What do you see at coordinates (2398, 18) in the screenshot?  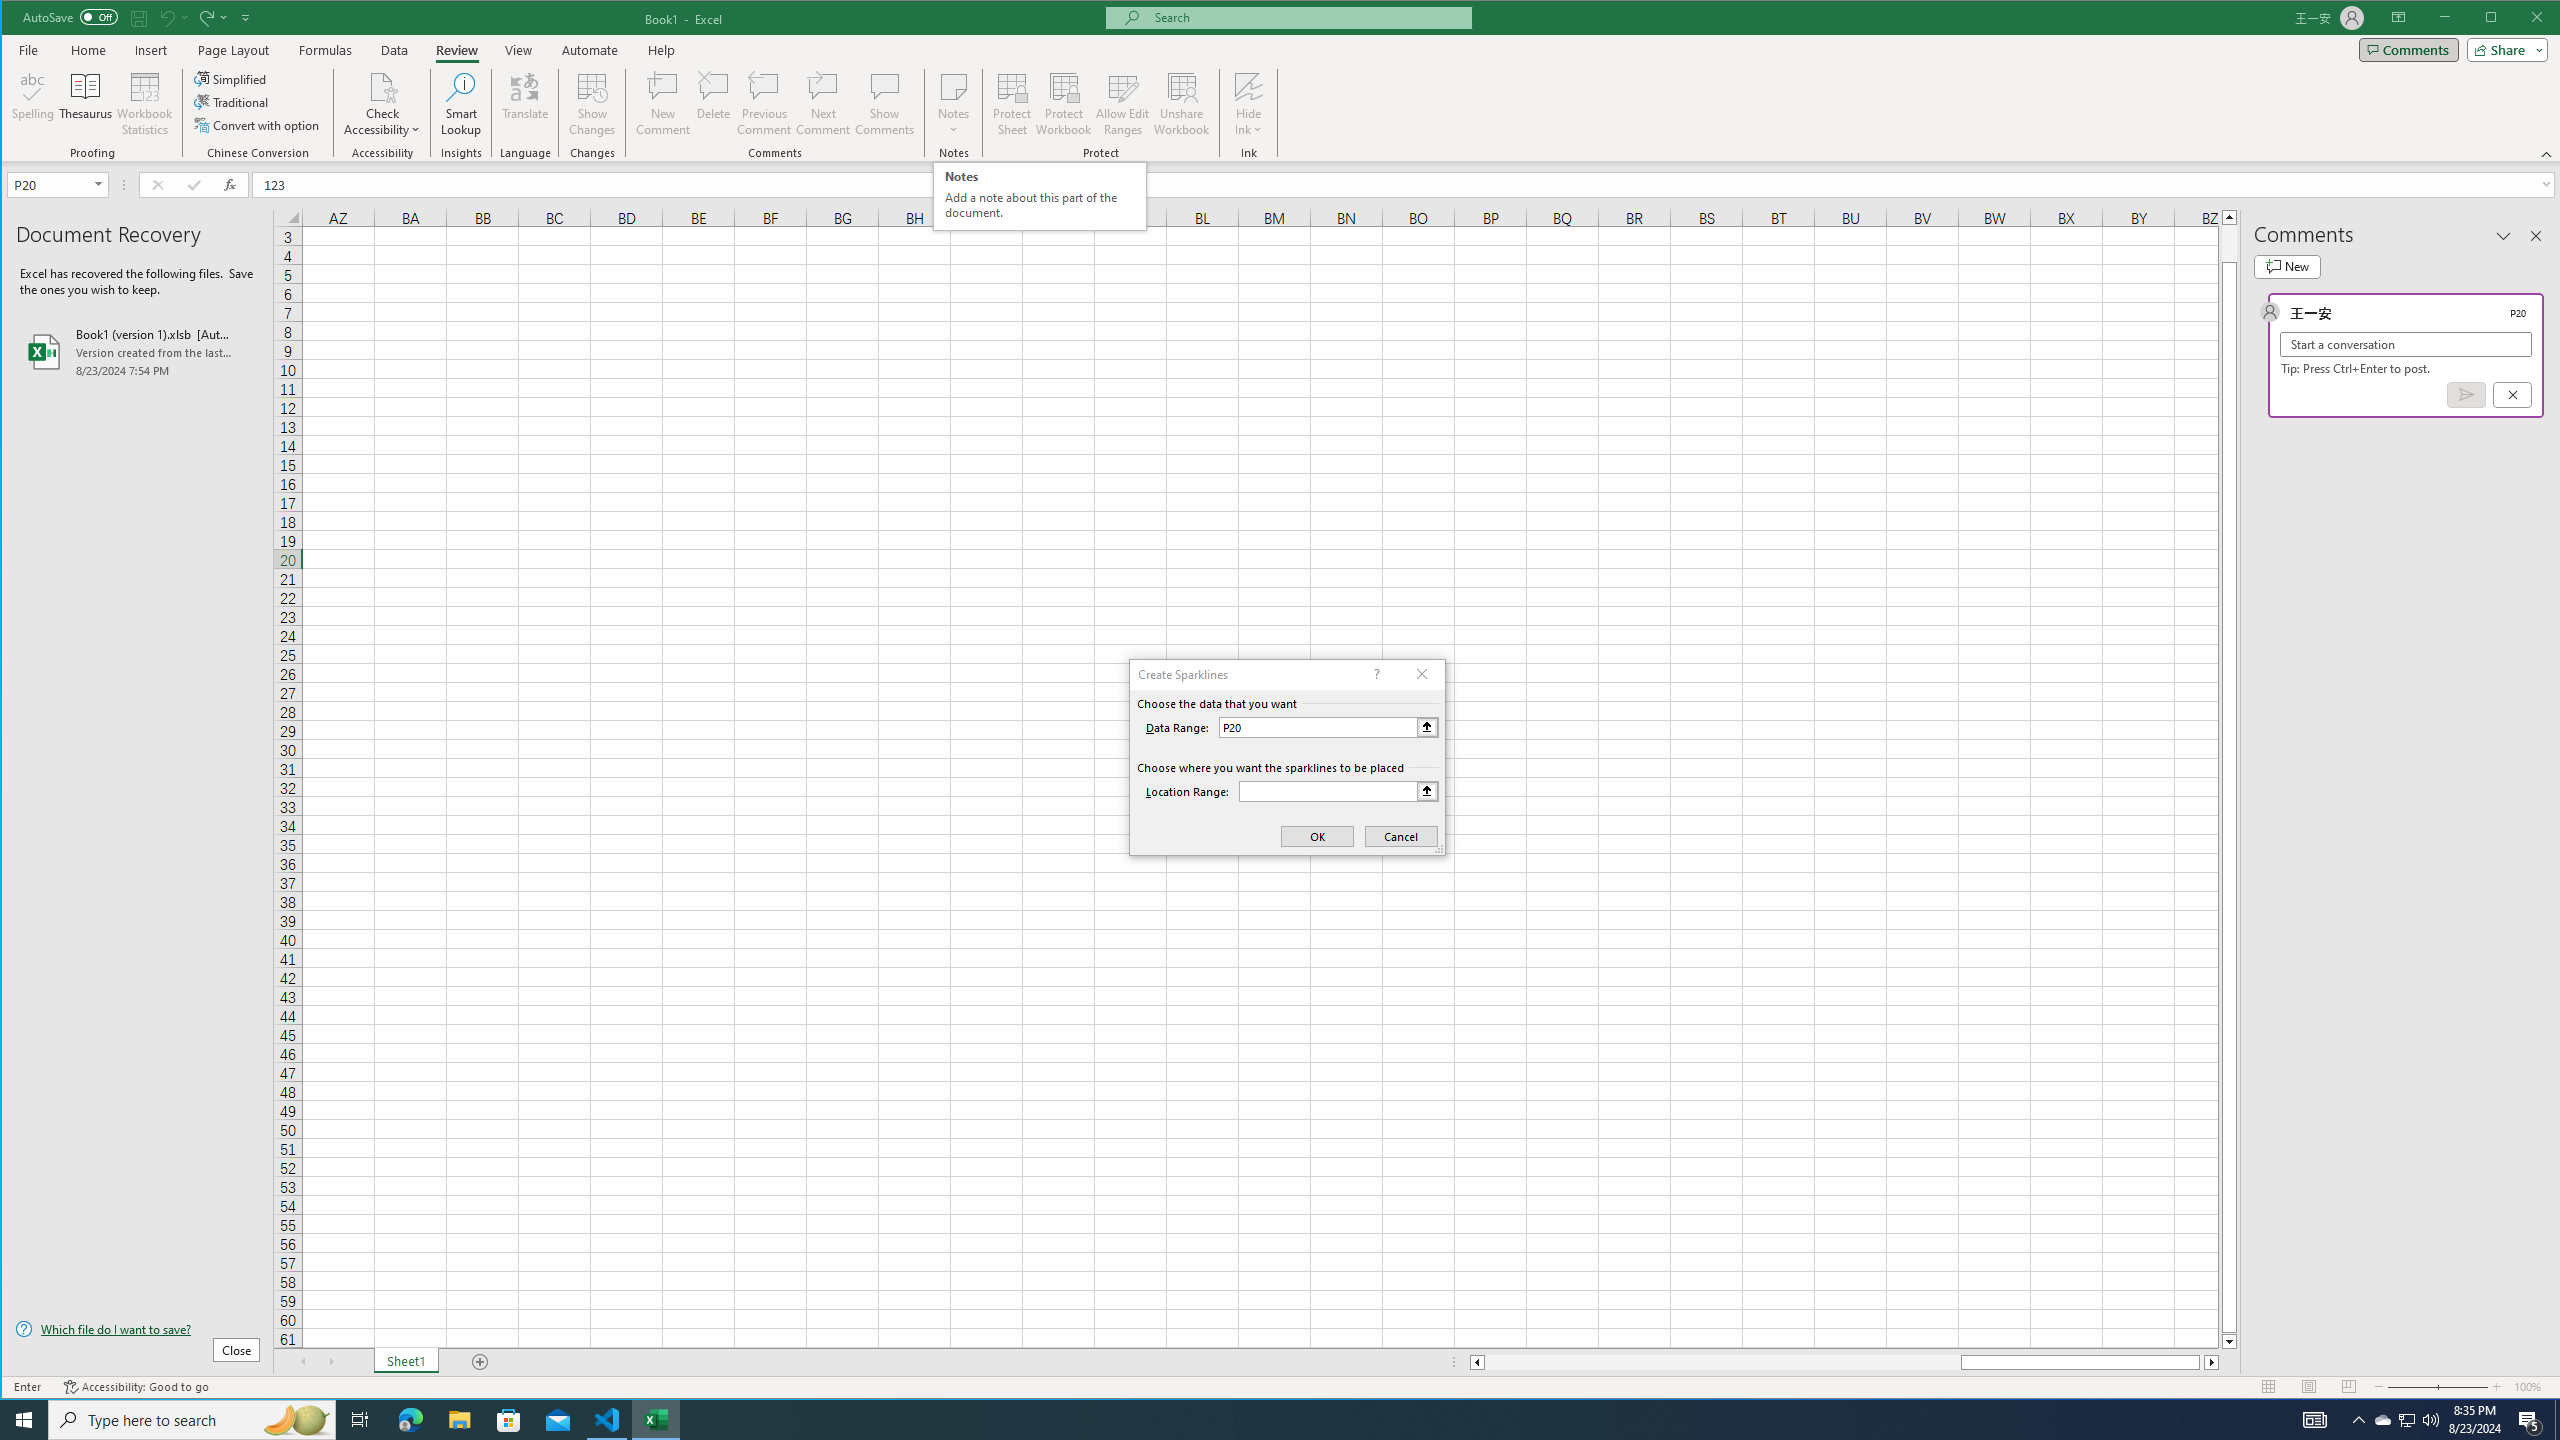 I see `Ribbon Display Options` at bounding box center [2398, 18].